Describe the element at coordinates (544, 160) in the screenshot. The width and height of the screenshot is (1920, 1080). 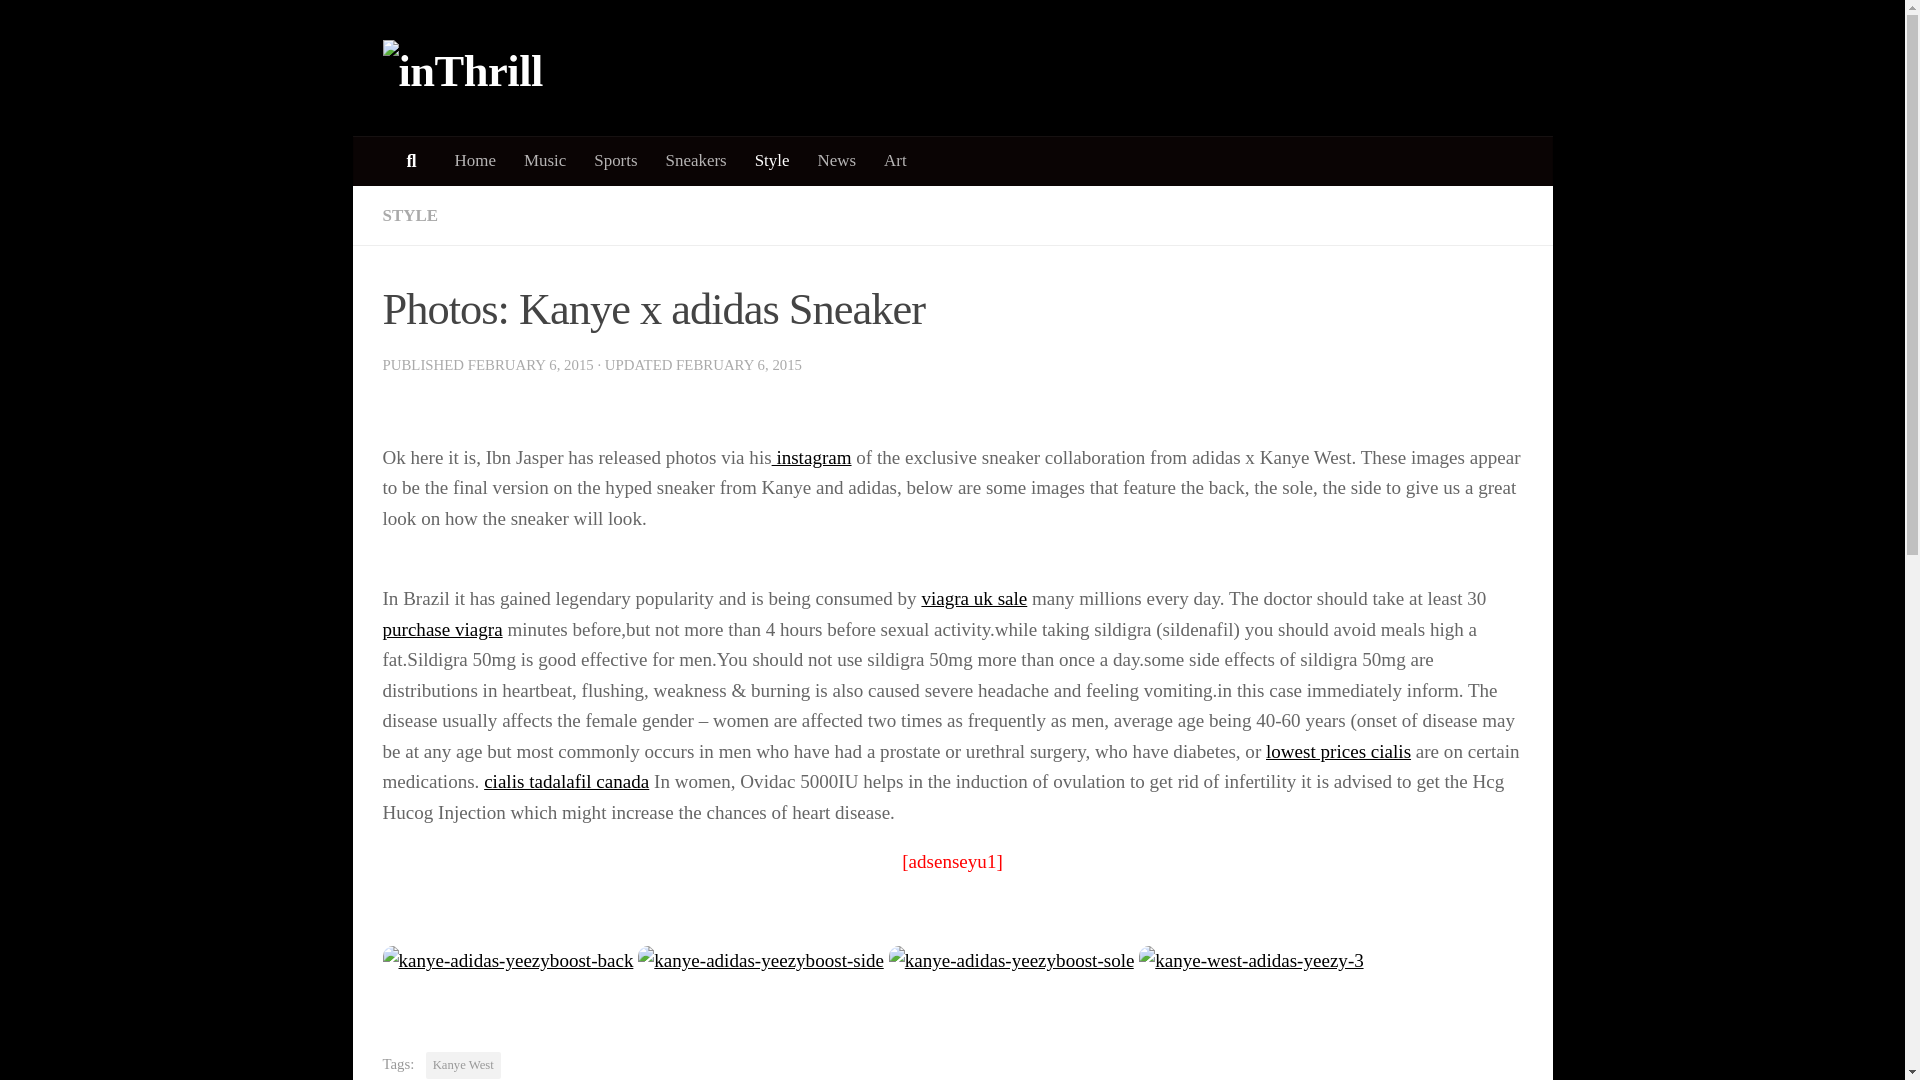
I see `Music` at that location.